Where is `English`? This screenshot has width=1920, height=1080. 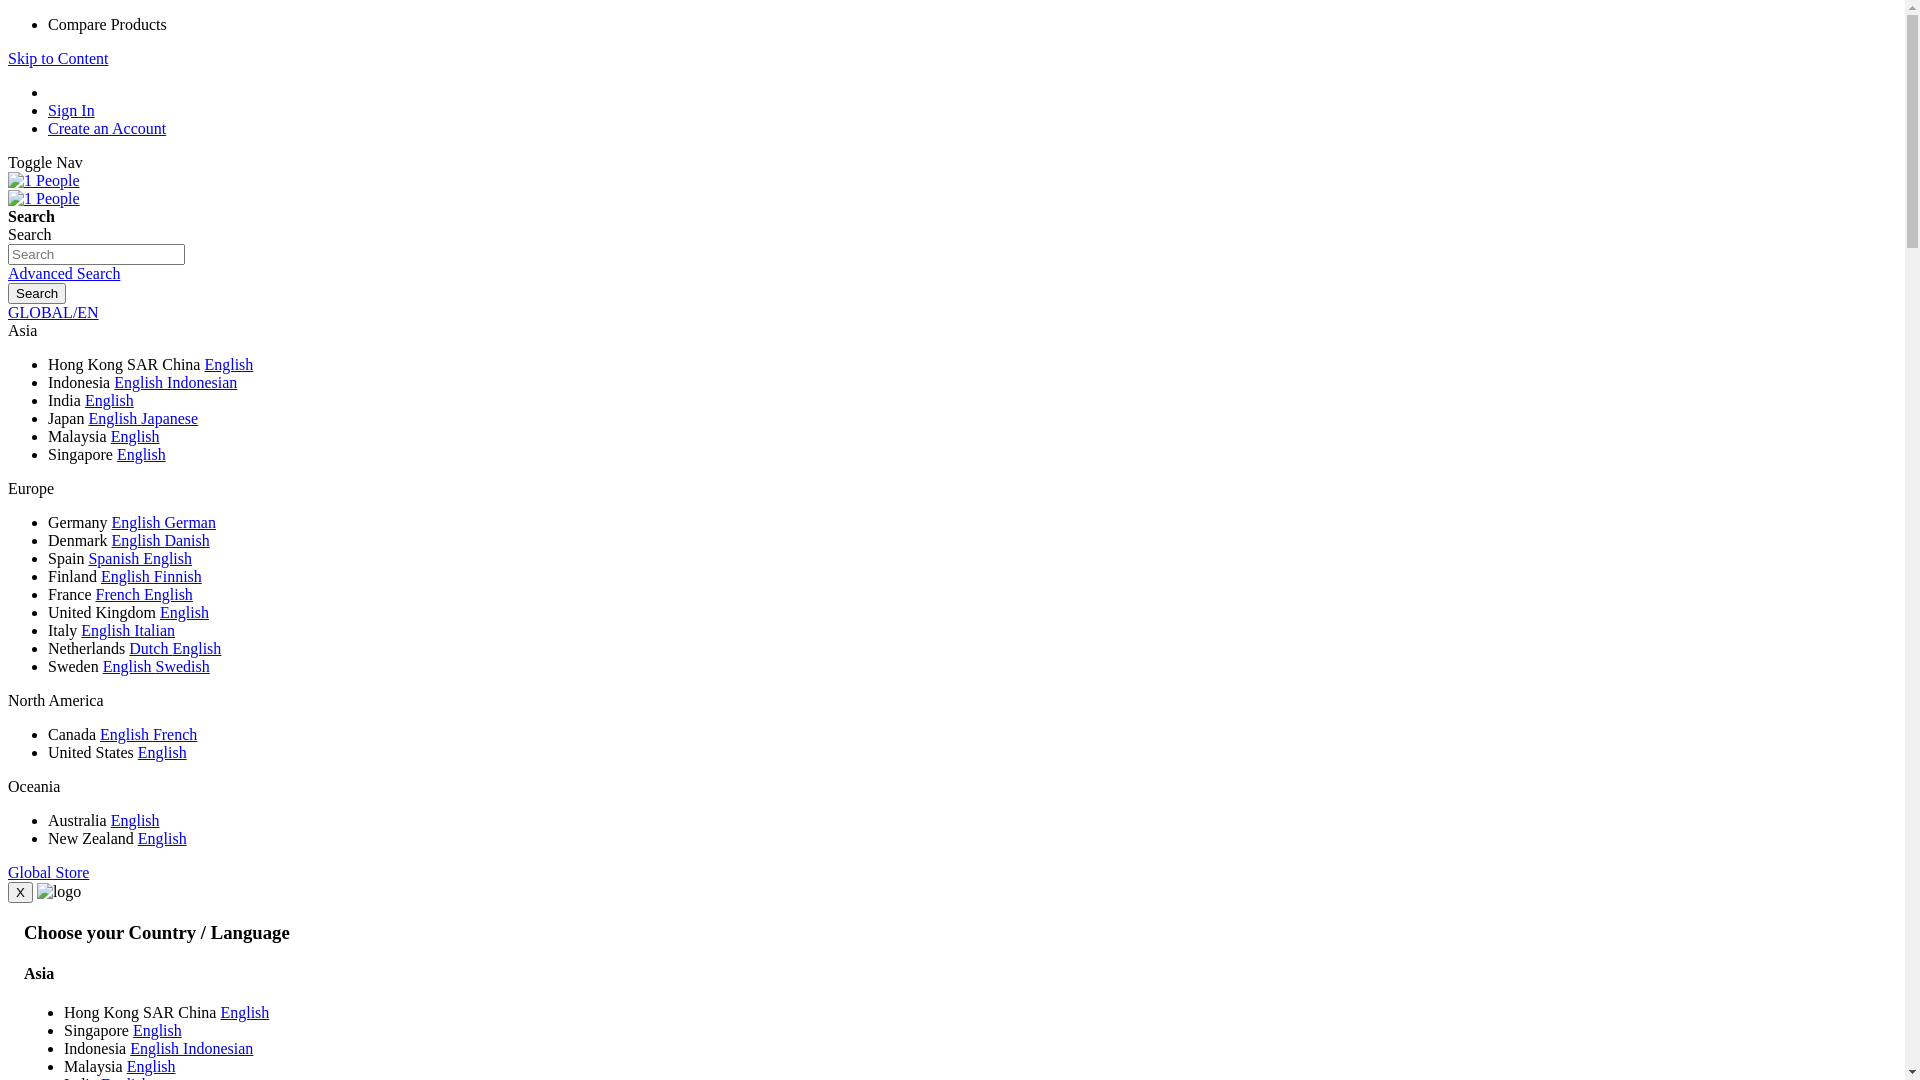 English is located at coordinates (152, 1066).